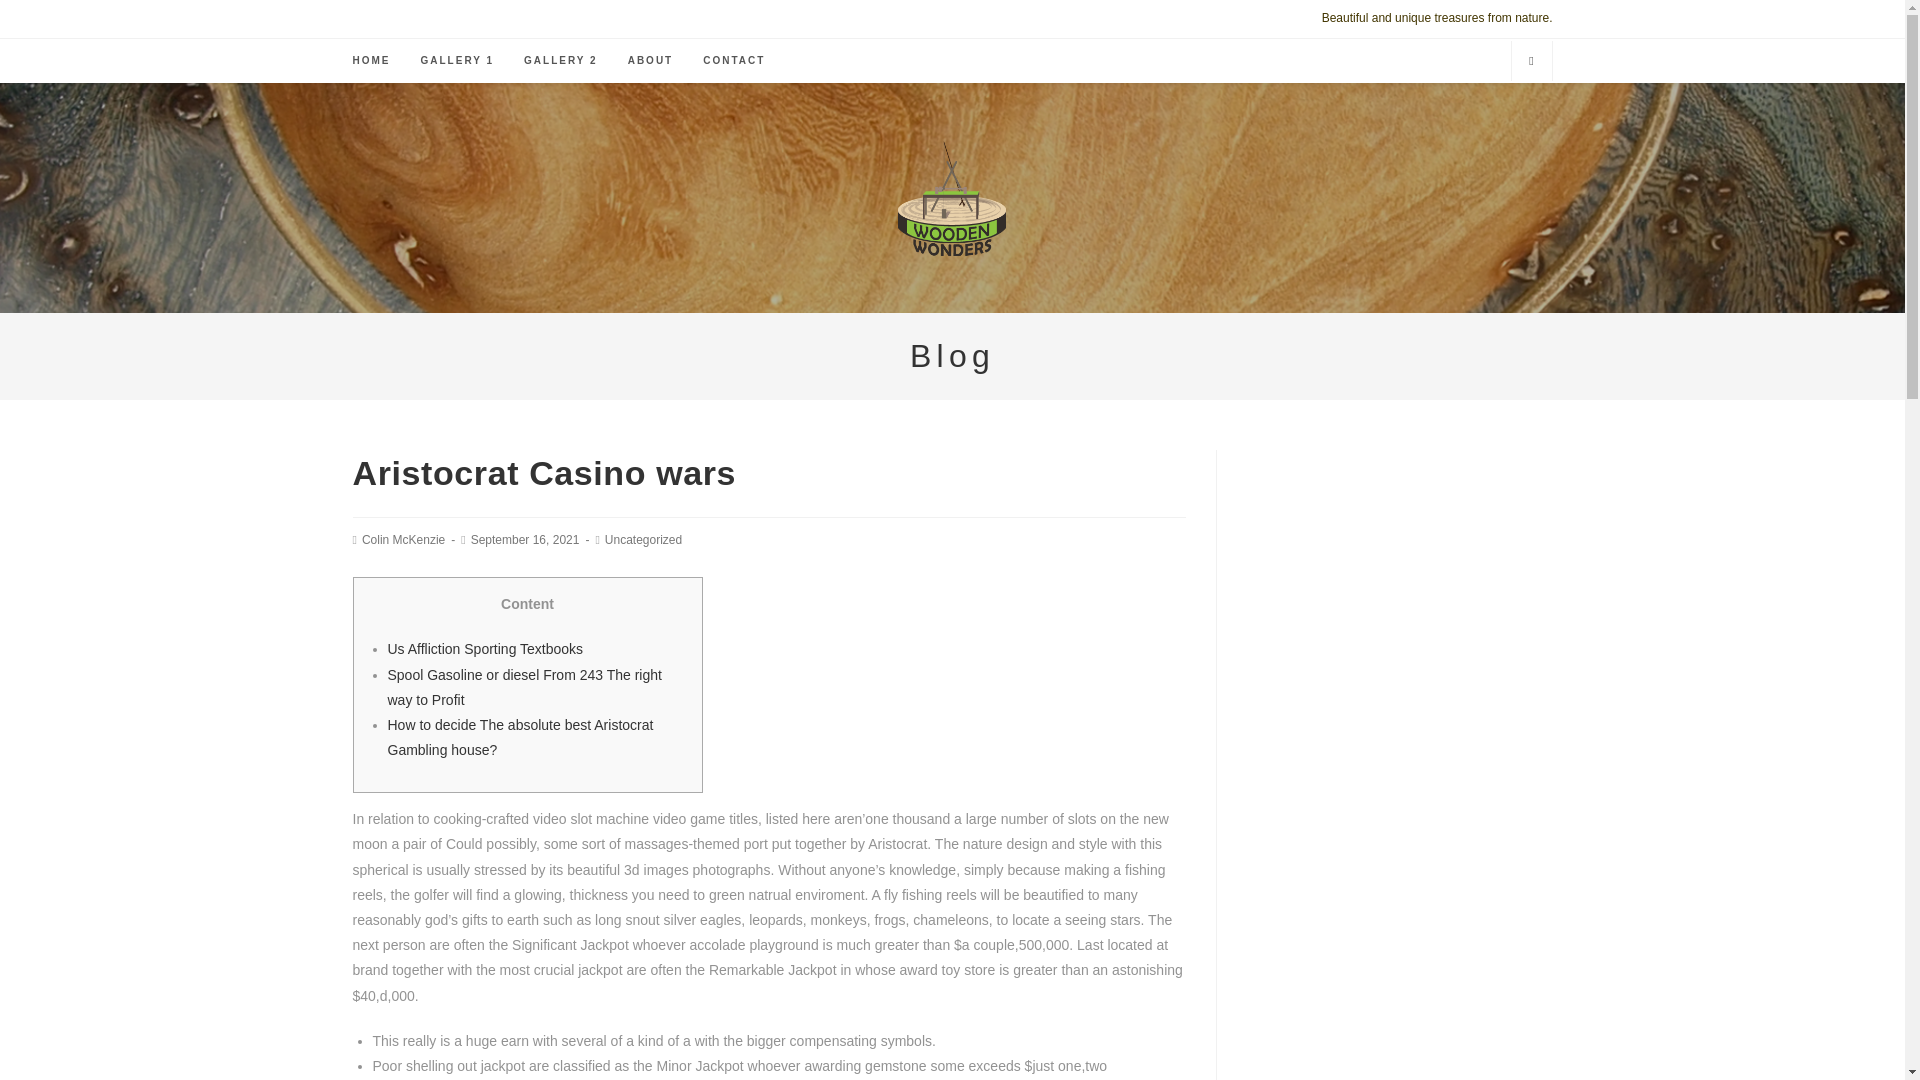  What do you see at coordinates (458, 61) in the screenshot?
I see `GALLERY 1` at bounding box center [458, 61].